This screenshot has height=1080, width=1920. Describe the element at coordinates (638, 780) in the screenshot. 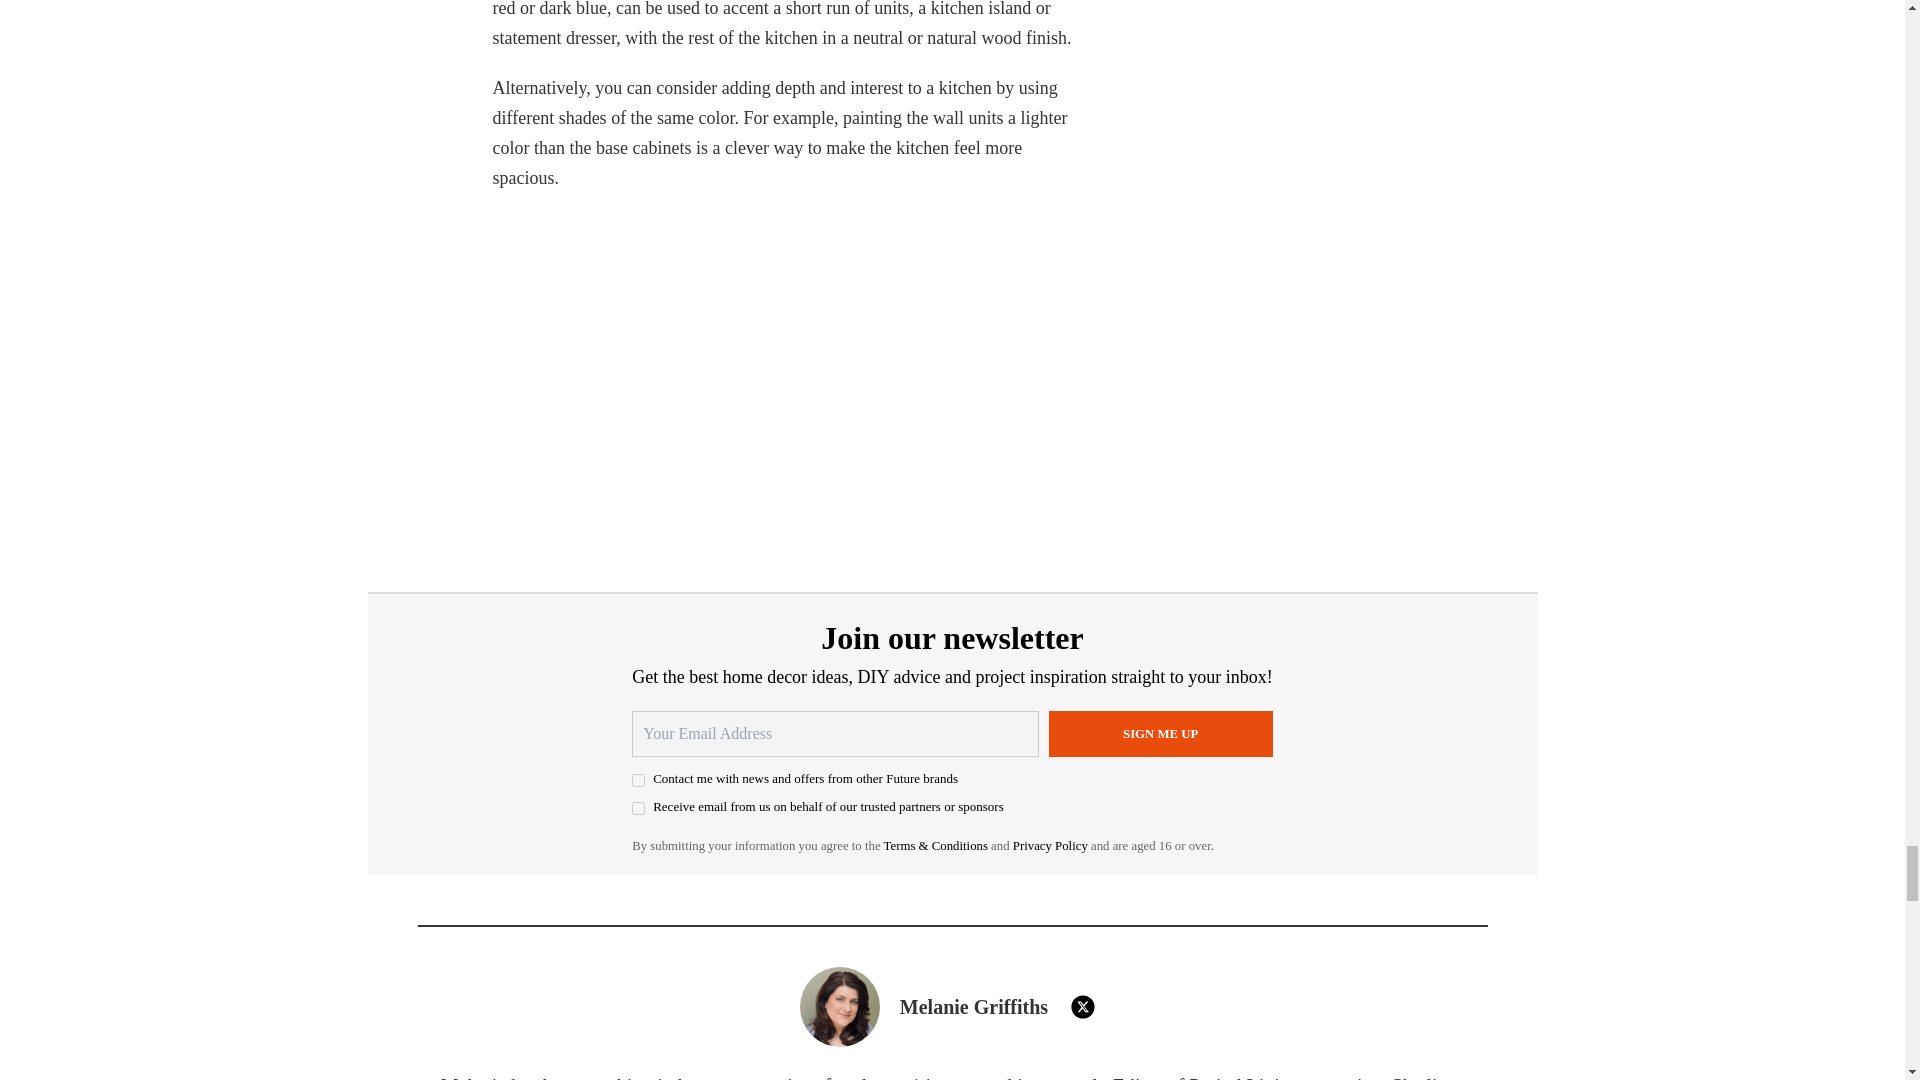

I see `on` at that location.